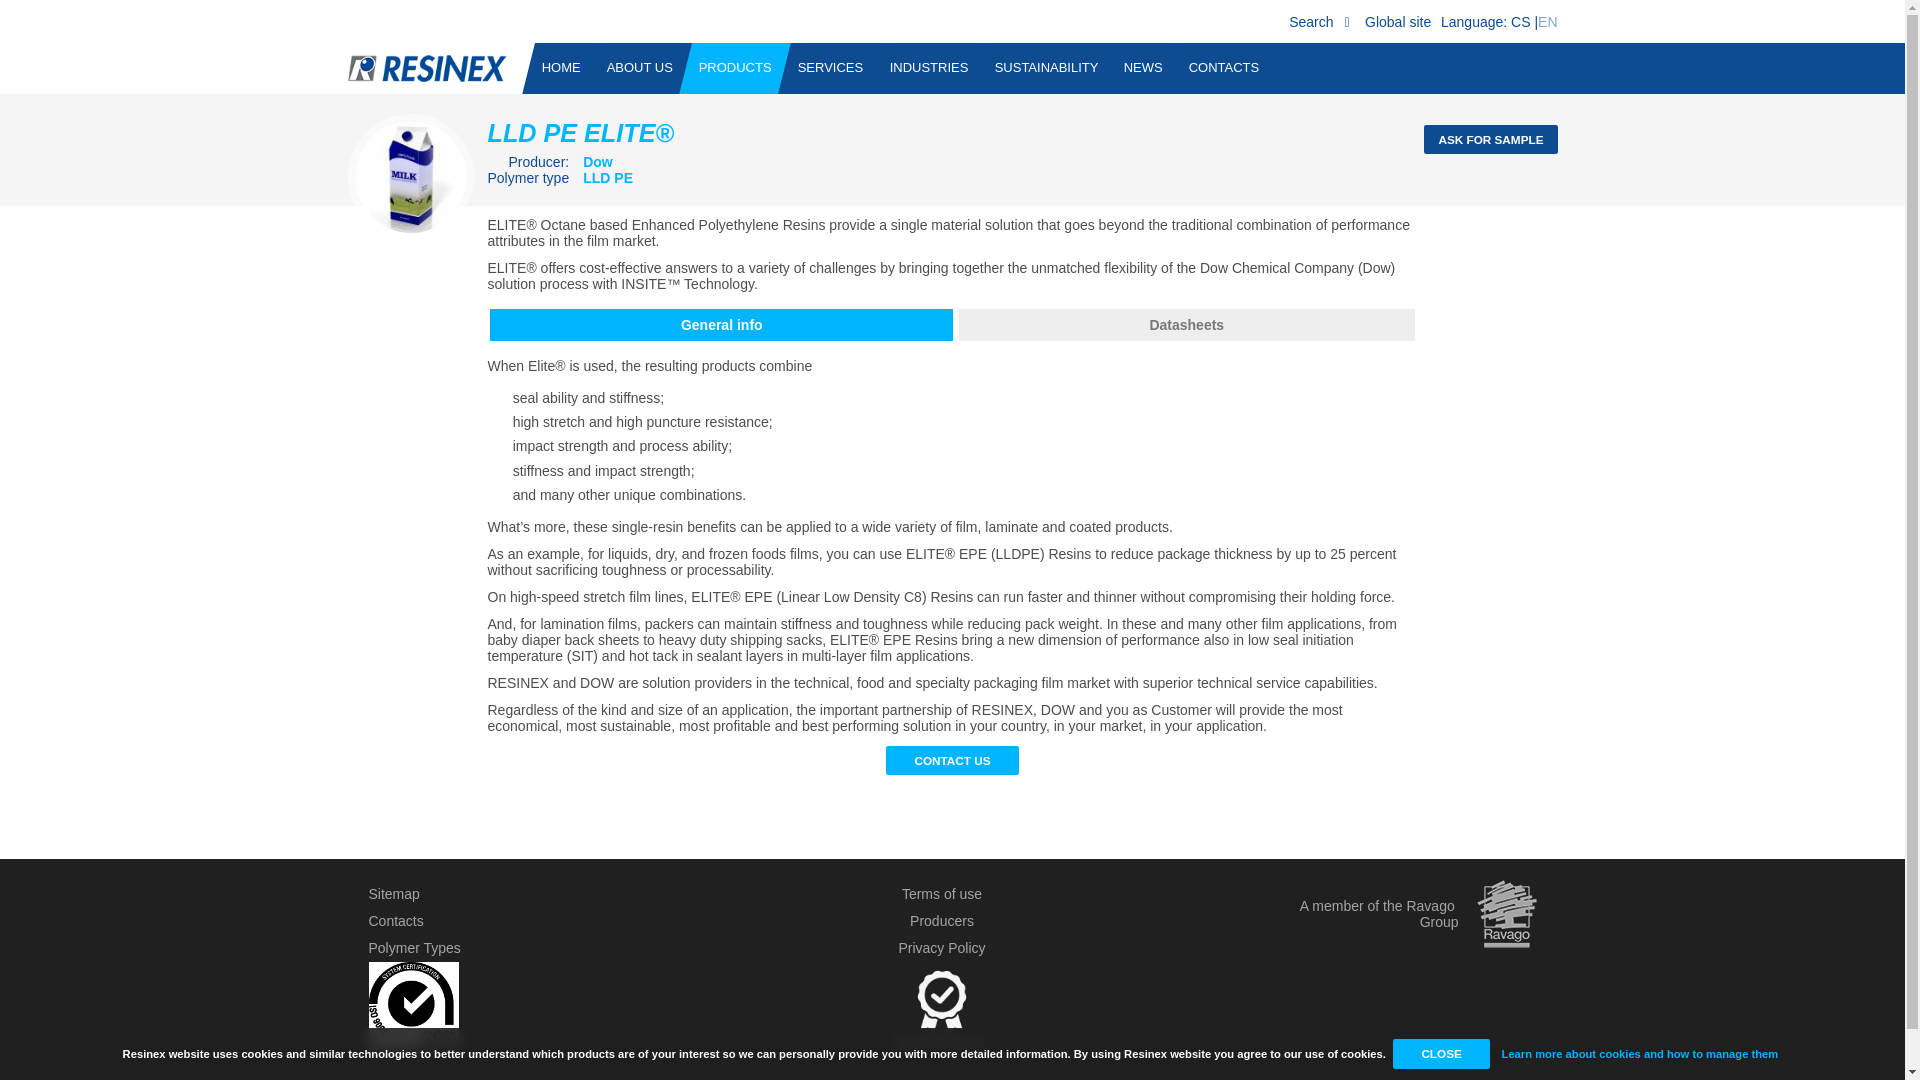 This screenshot has width=1920, height=1080. Describe the element at coordinates (1224, 68) in the screenshot. I see `CONTACTS` at that location.